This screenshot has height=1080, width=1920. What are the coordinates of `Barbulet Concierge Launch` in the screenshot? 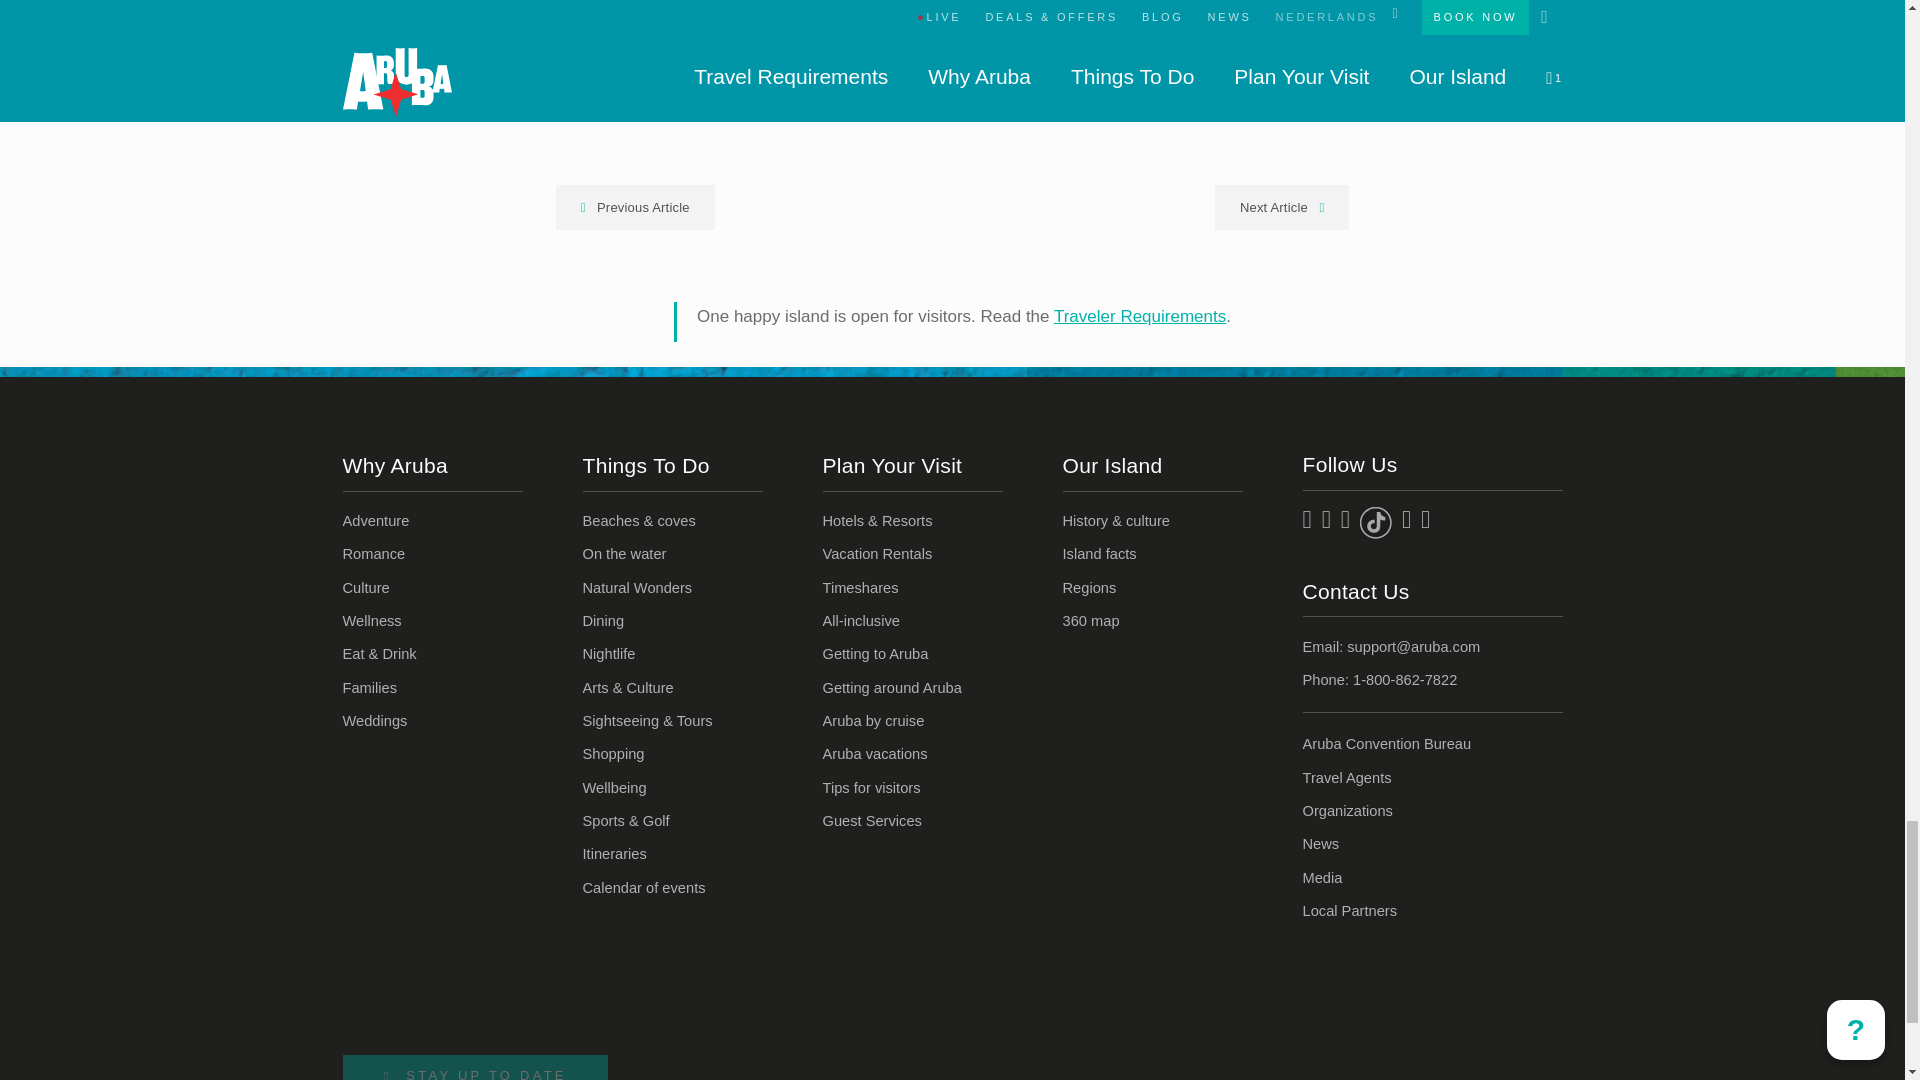 It's located at (952, 22).